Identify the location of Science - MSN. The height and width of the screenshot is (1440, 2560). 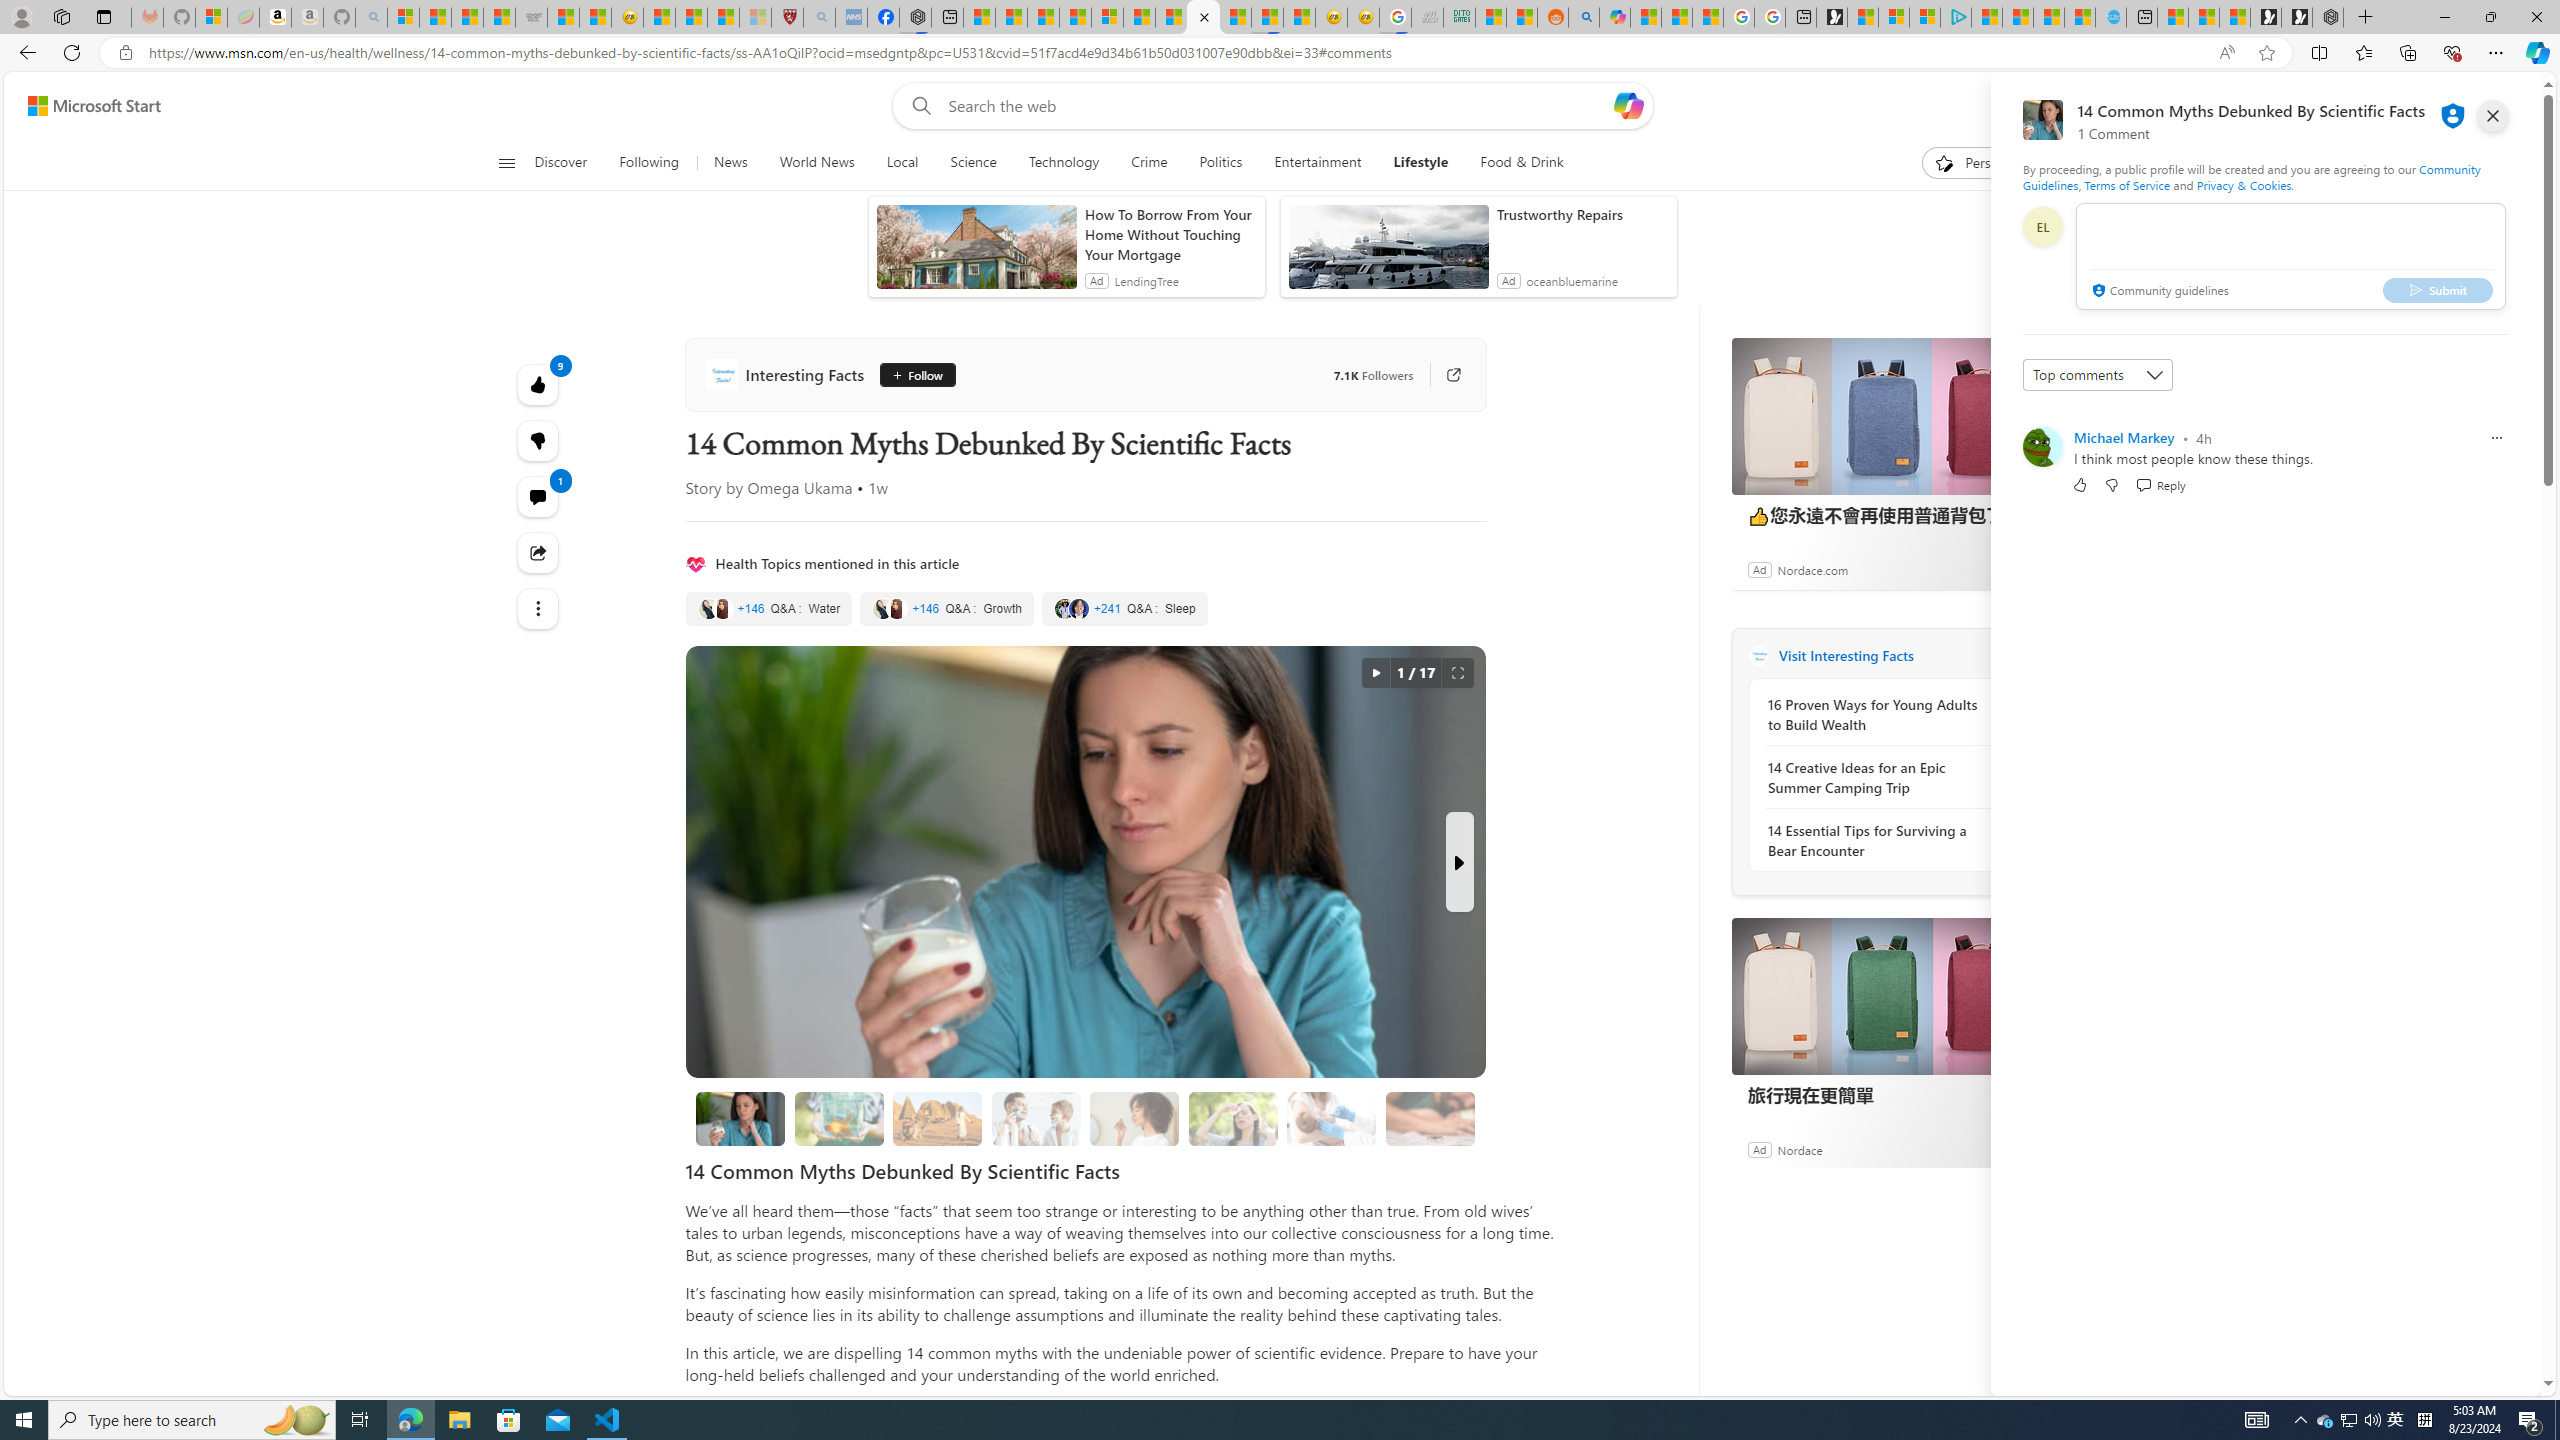
(722, 17).